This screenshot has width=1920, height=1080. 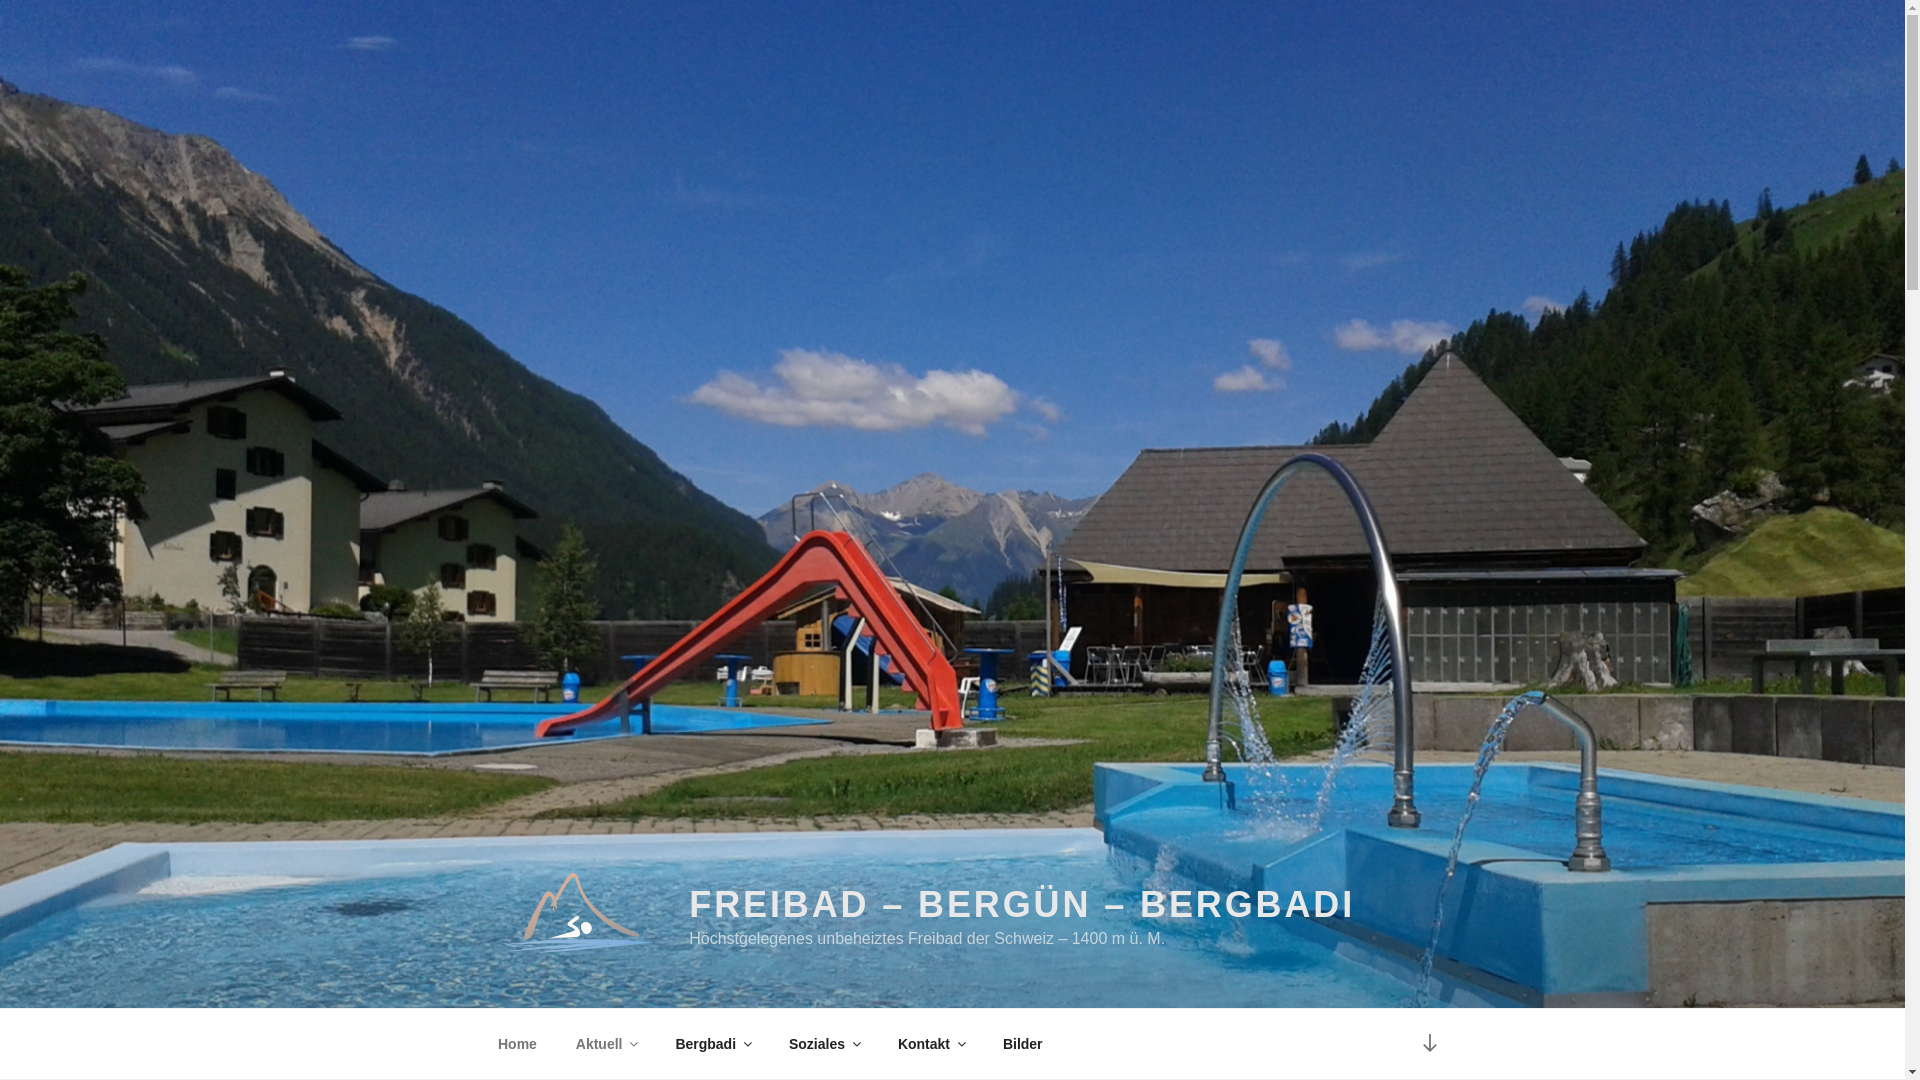 What do you see at coordinates (606, 1044) in the screenshot?
I see `Aktuell` at bounding box center [606, 1044].